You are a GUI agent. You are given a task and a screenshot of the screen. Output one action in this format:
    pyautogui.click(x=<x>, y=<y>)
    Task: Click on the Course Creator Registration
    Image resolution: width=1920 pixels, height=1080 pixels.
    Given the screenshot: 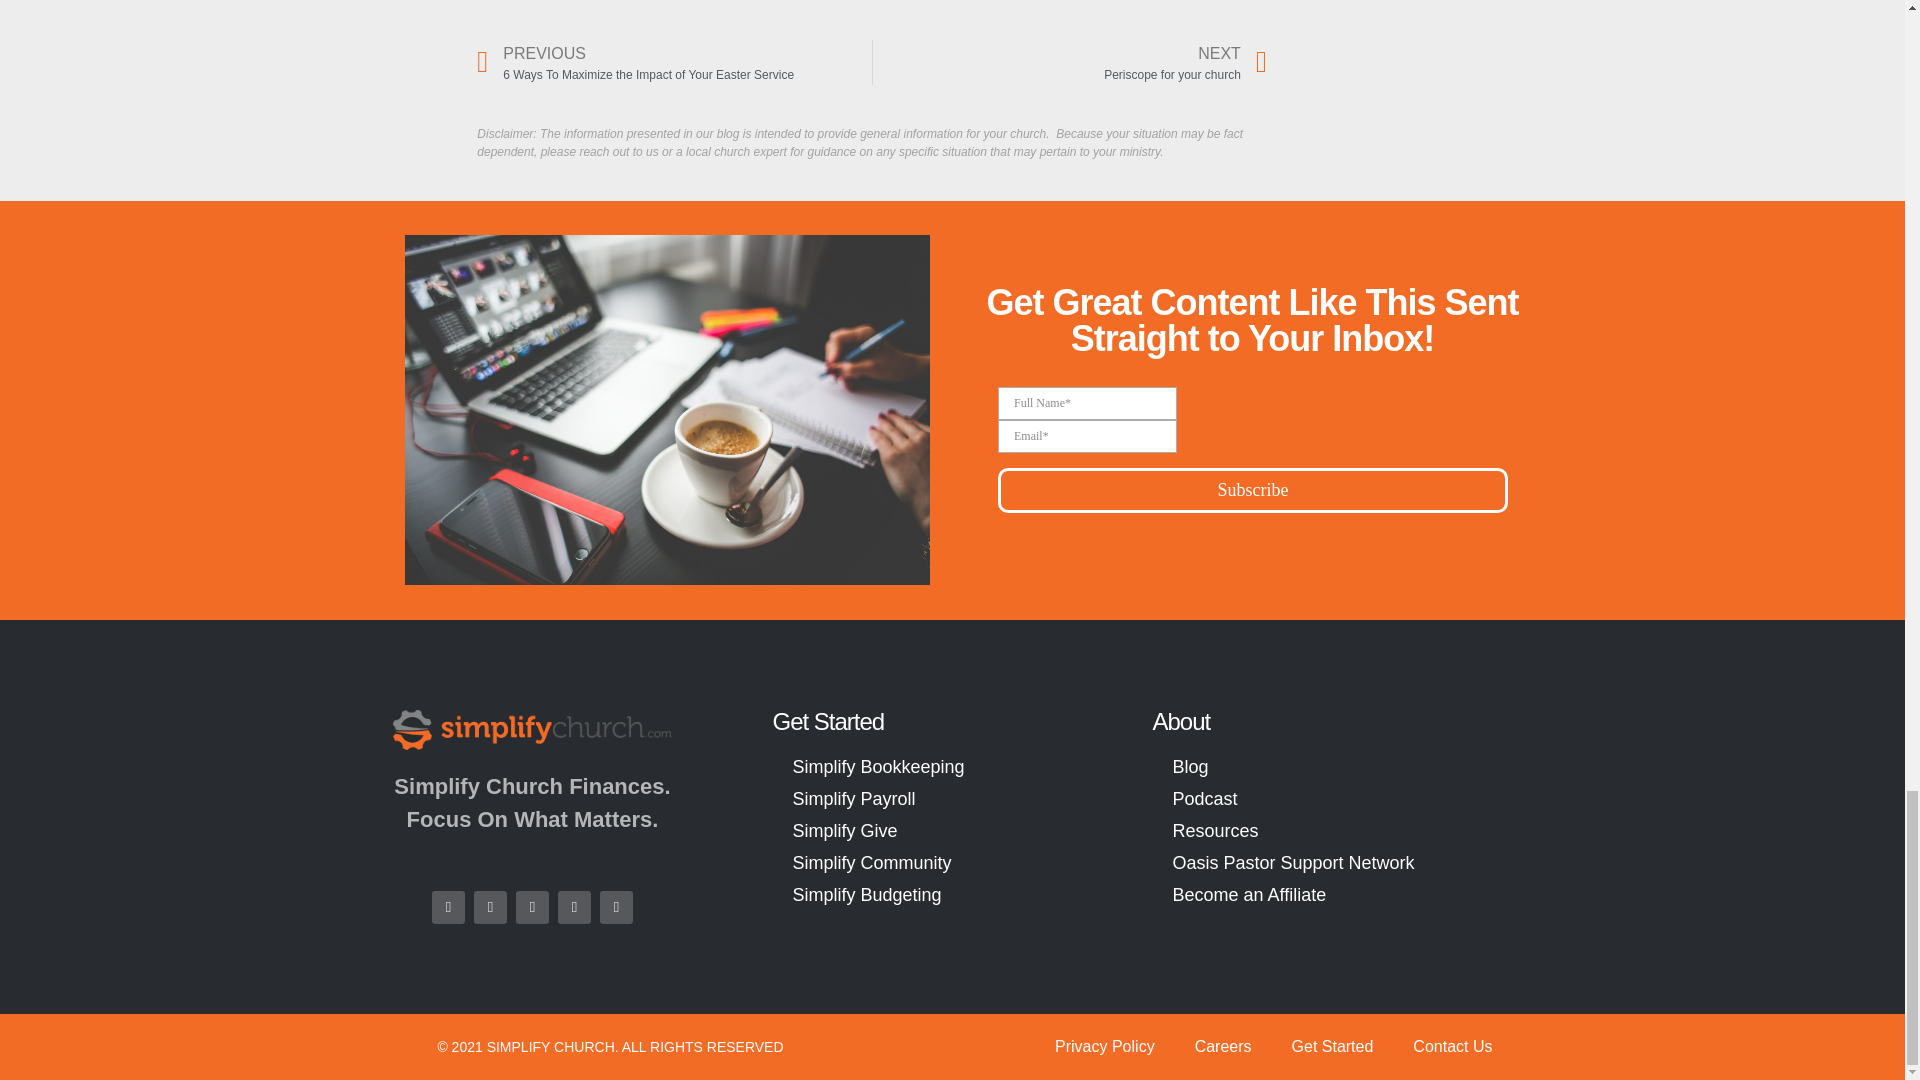 What is the action you would take?
    pyautogui.click(x=1252, y=452)
    